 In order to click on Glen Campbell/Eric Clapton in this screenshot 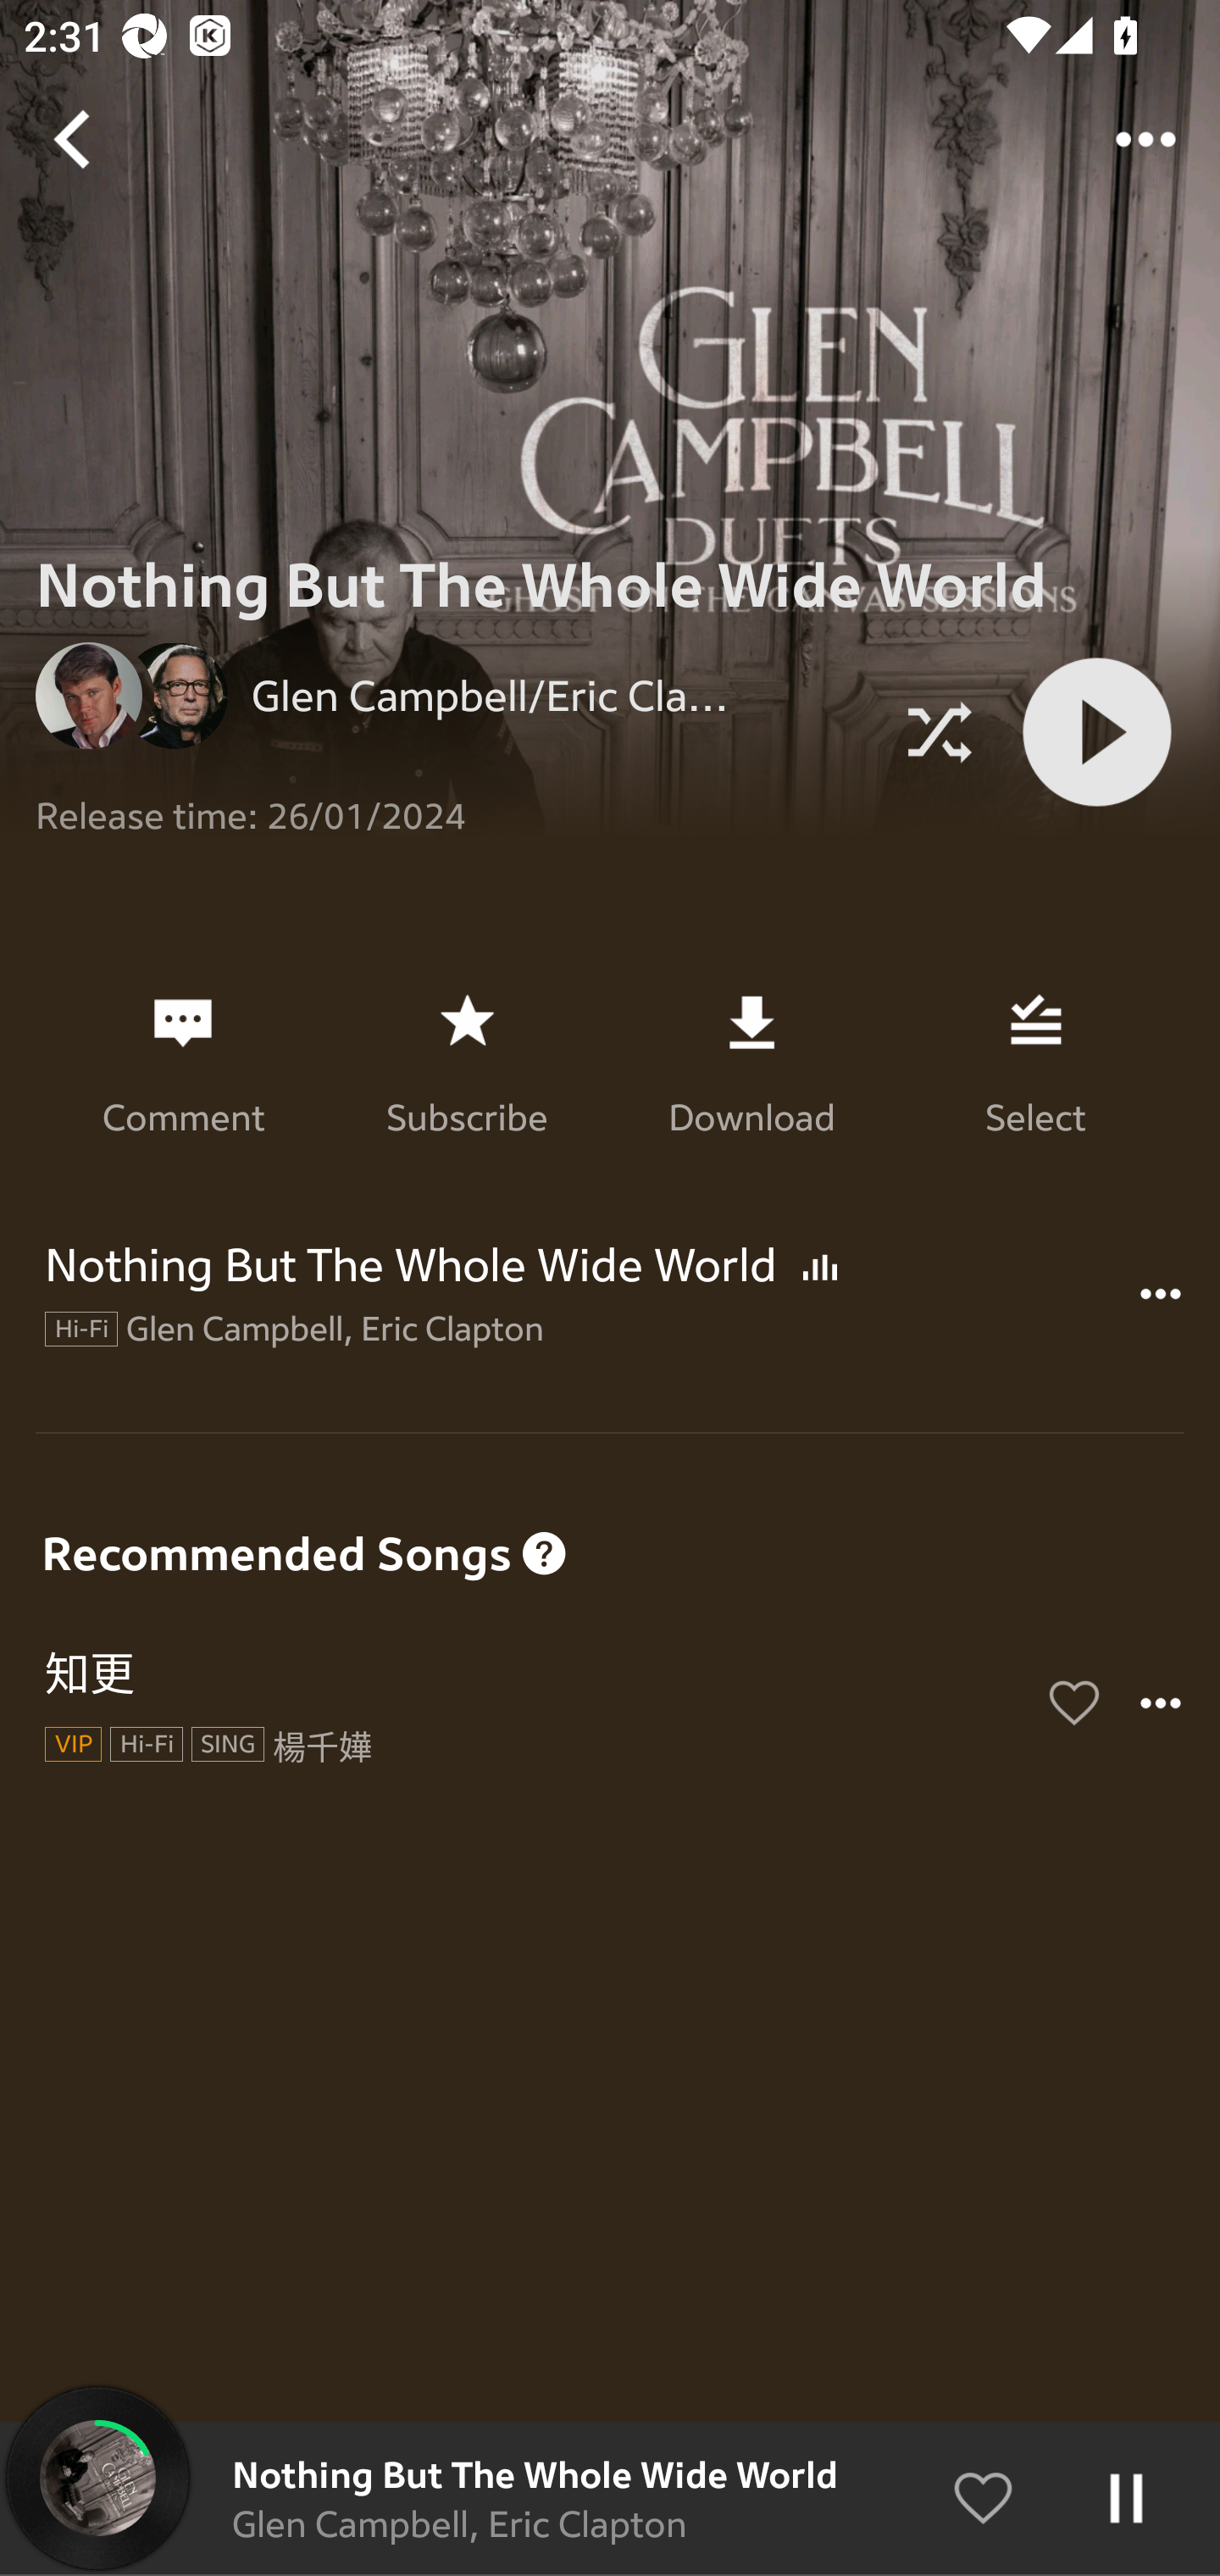, I will do `click(453, 695)`.